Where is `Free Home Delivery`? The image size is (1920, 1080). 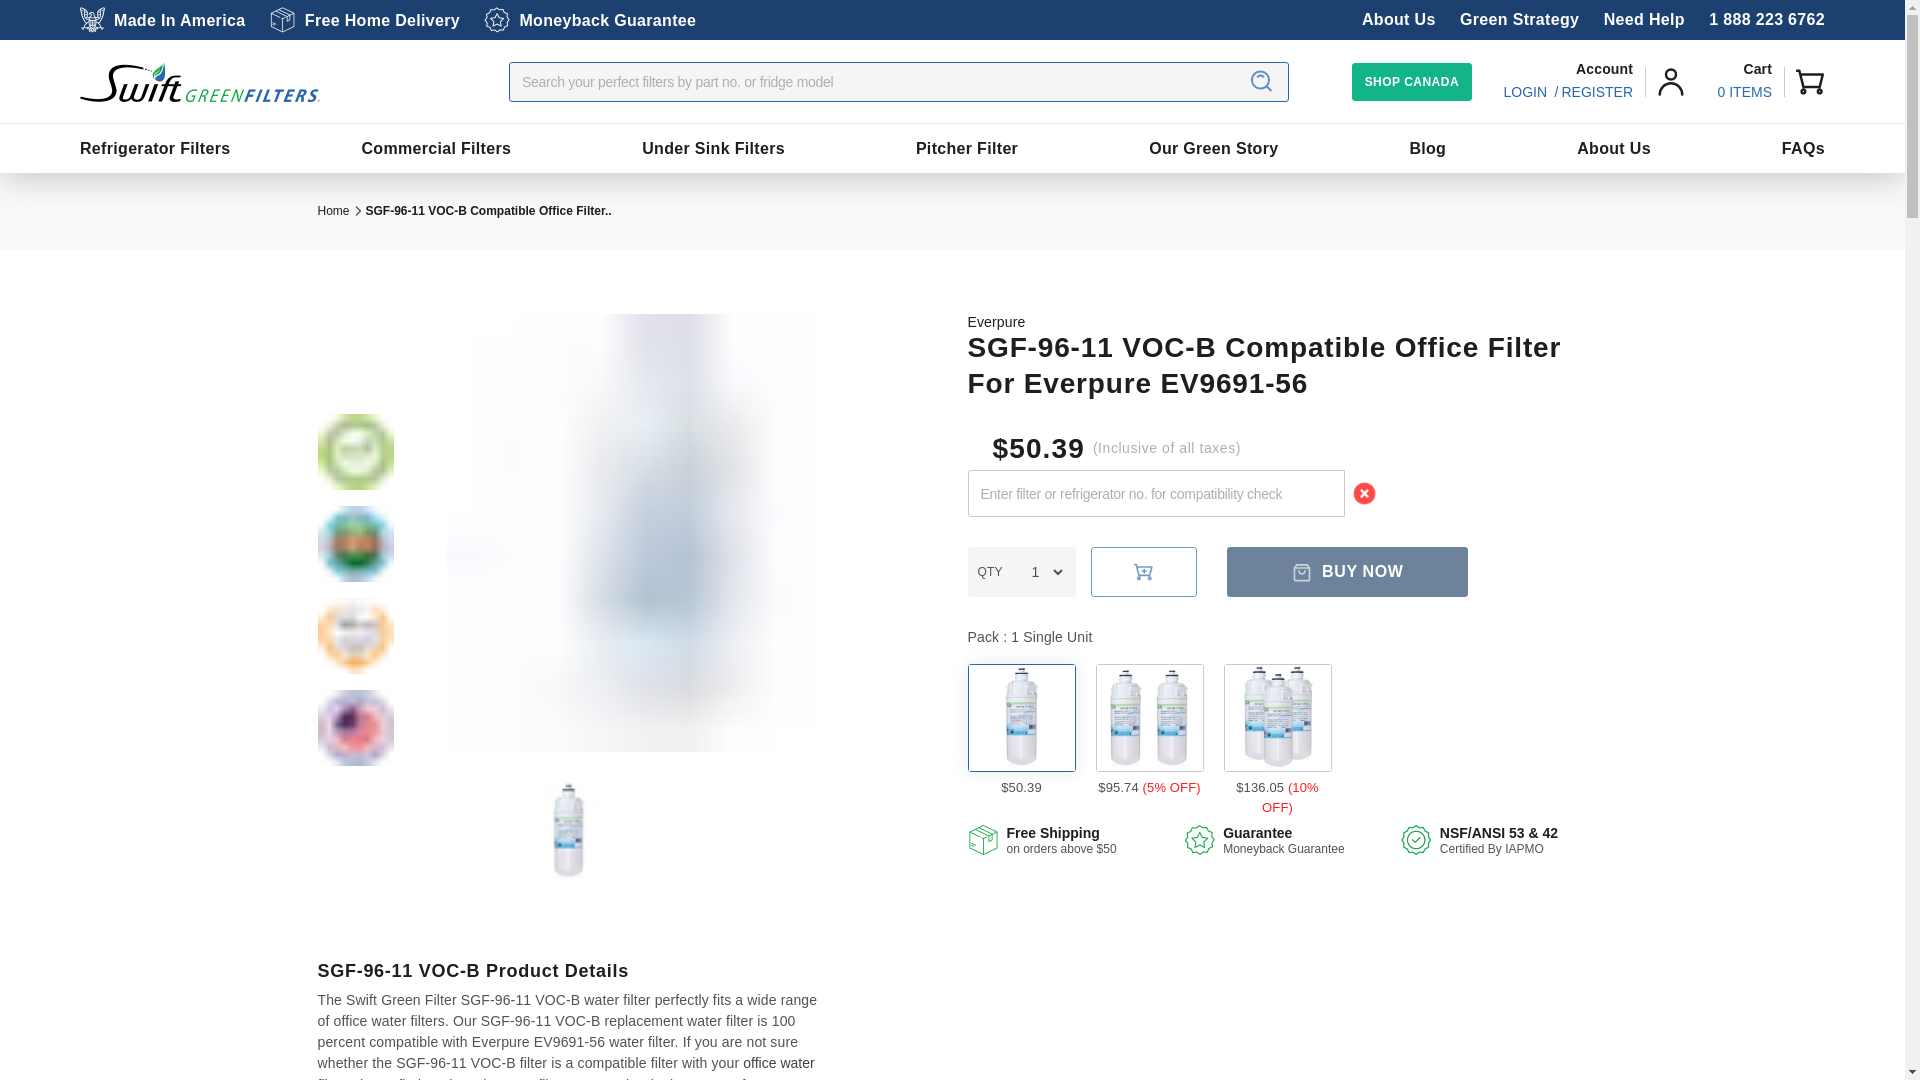 Free Home Delivery is located at coordinates (365, 20).